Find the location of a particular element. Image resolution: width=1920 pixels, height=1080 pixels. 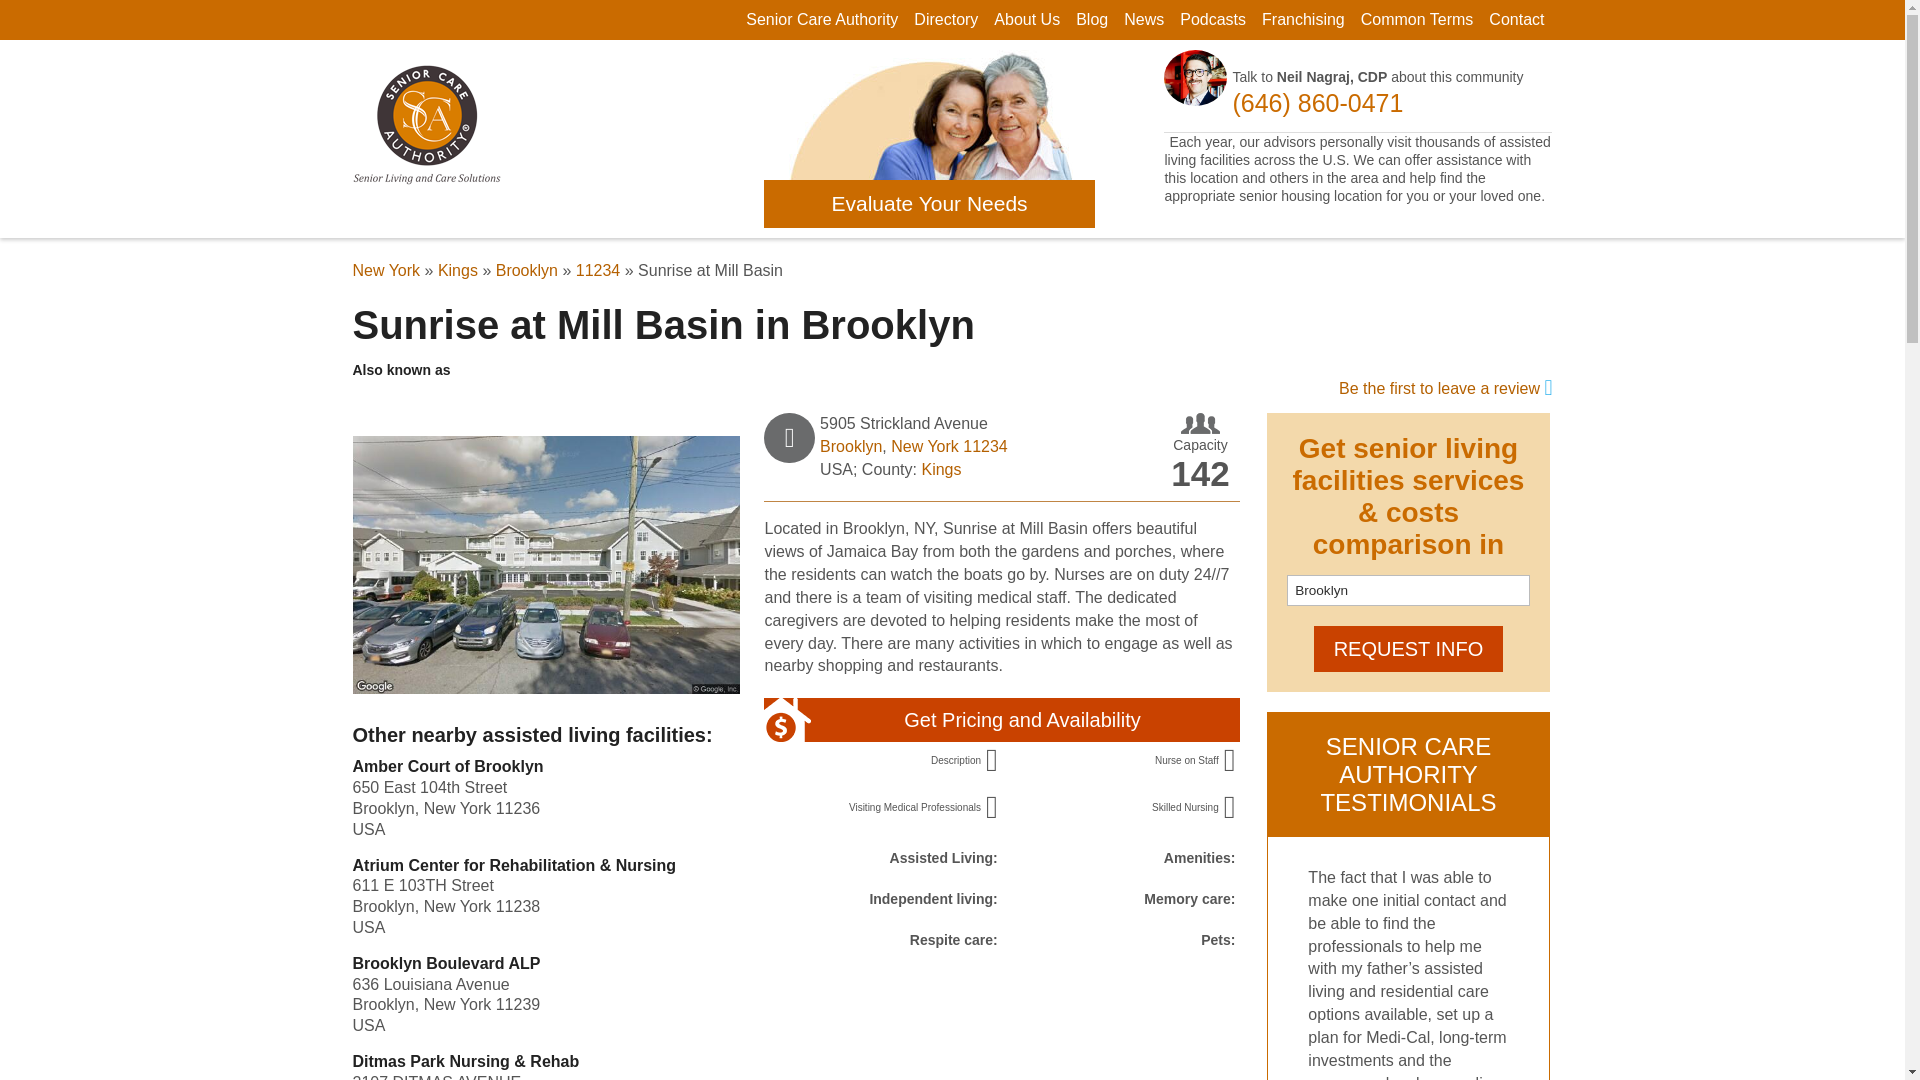

REQUEST INFO is located at coordinates (1408, 648).